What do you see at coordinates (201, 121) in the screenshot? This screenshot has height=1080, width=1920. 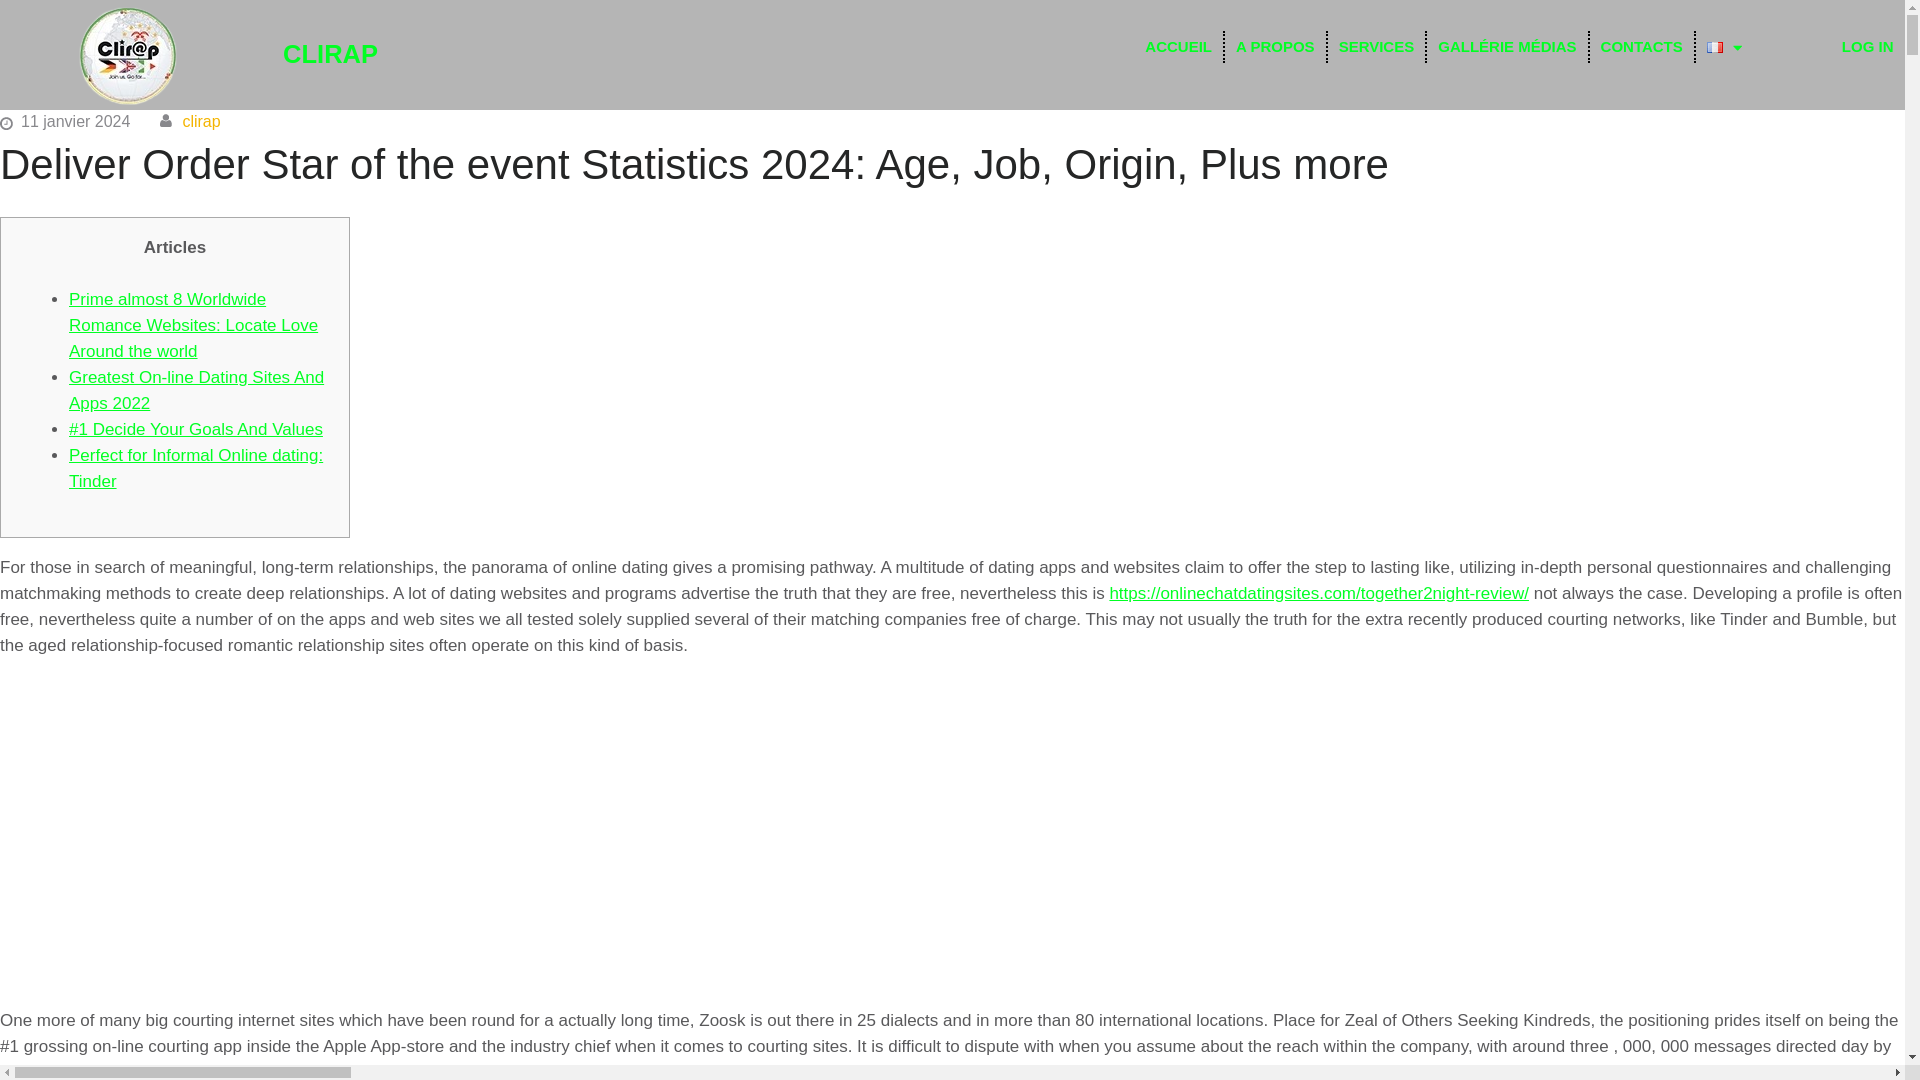 I see `clirap` at bounding box center [201, 121].